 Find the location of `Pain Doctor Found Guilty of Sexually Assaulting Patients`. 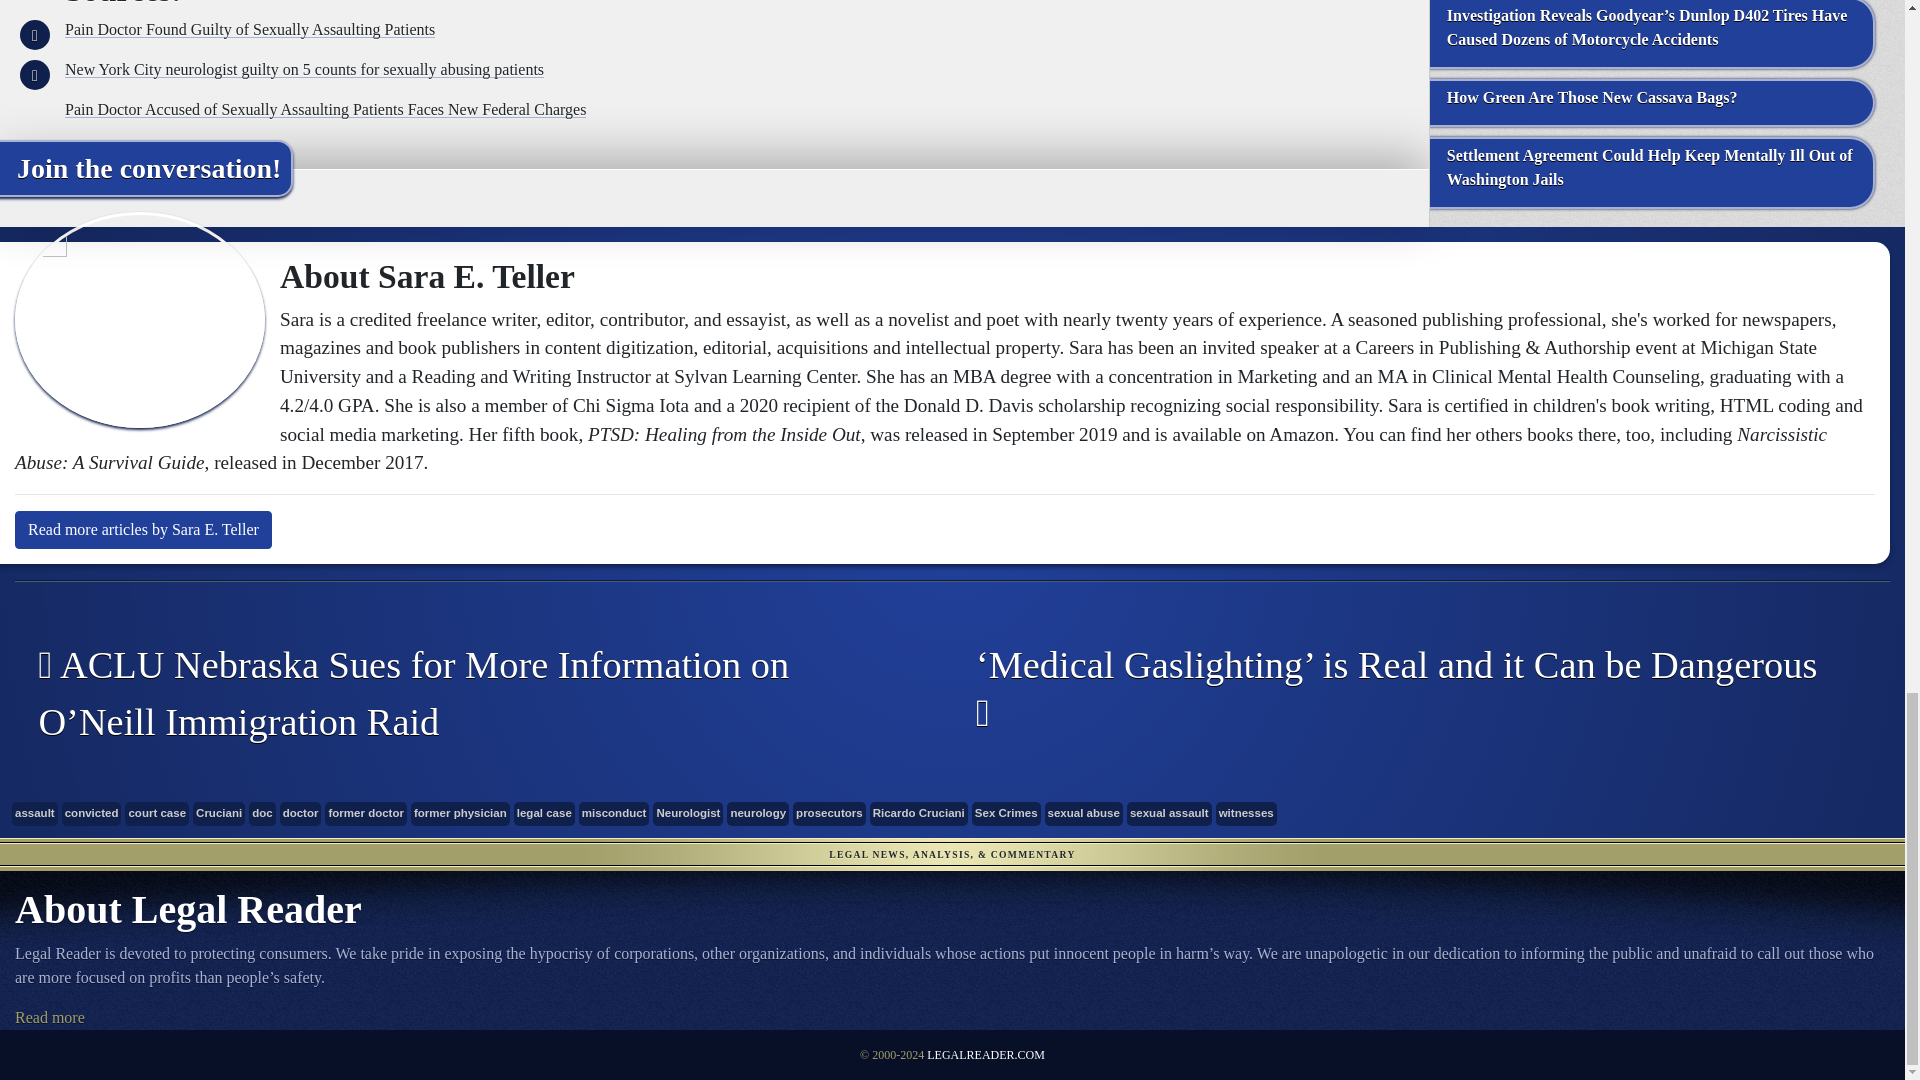

Pain Doctor Found Guilty of Sexually Assaulting Patients is located at coordinates (250, 28).